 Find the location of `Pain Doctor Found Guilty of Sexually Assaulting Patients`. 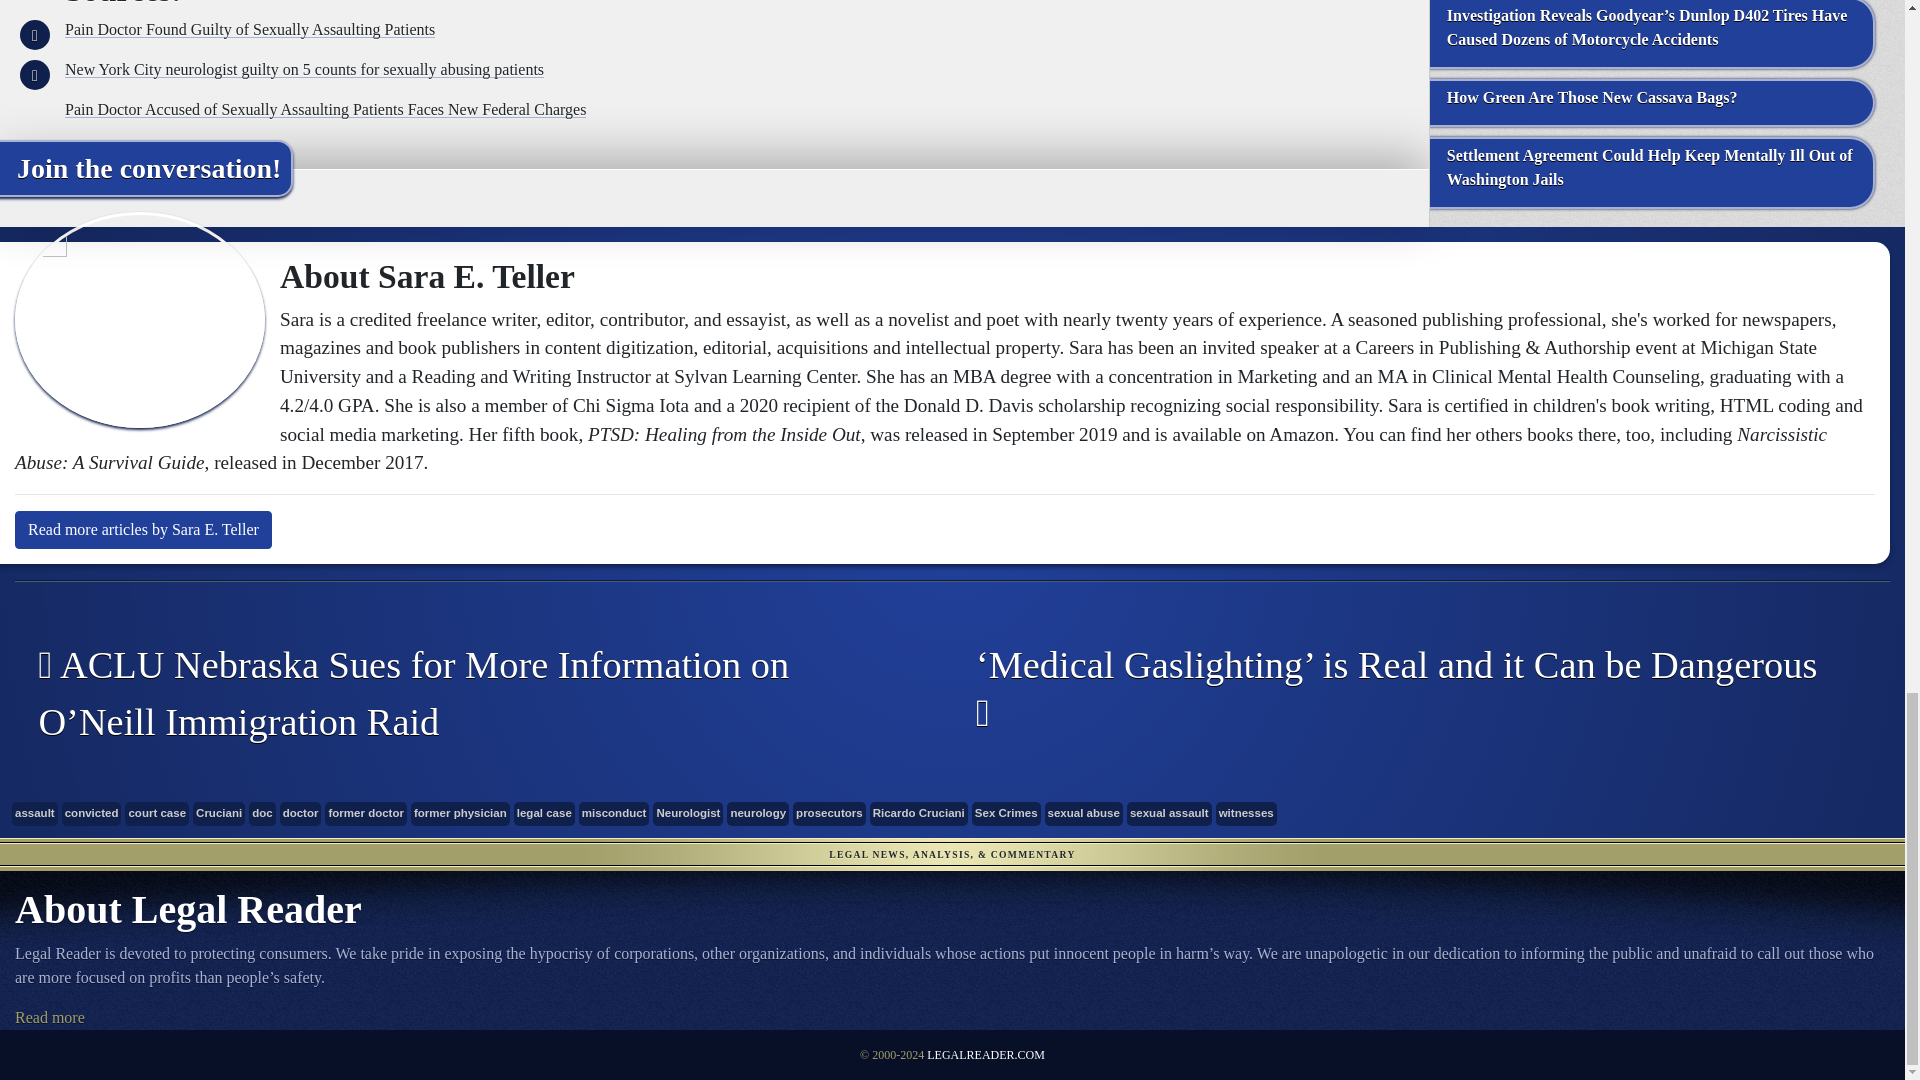

Pain Doctor Found Guilty of Sexually Assaulting Patients is located at coordinates (250, 28).